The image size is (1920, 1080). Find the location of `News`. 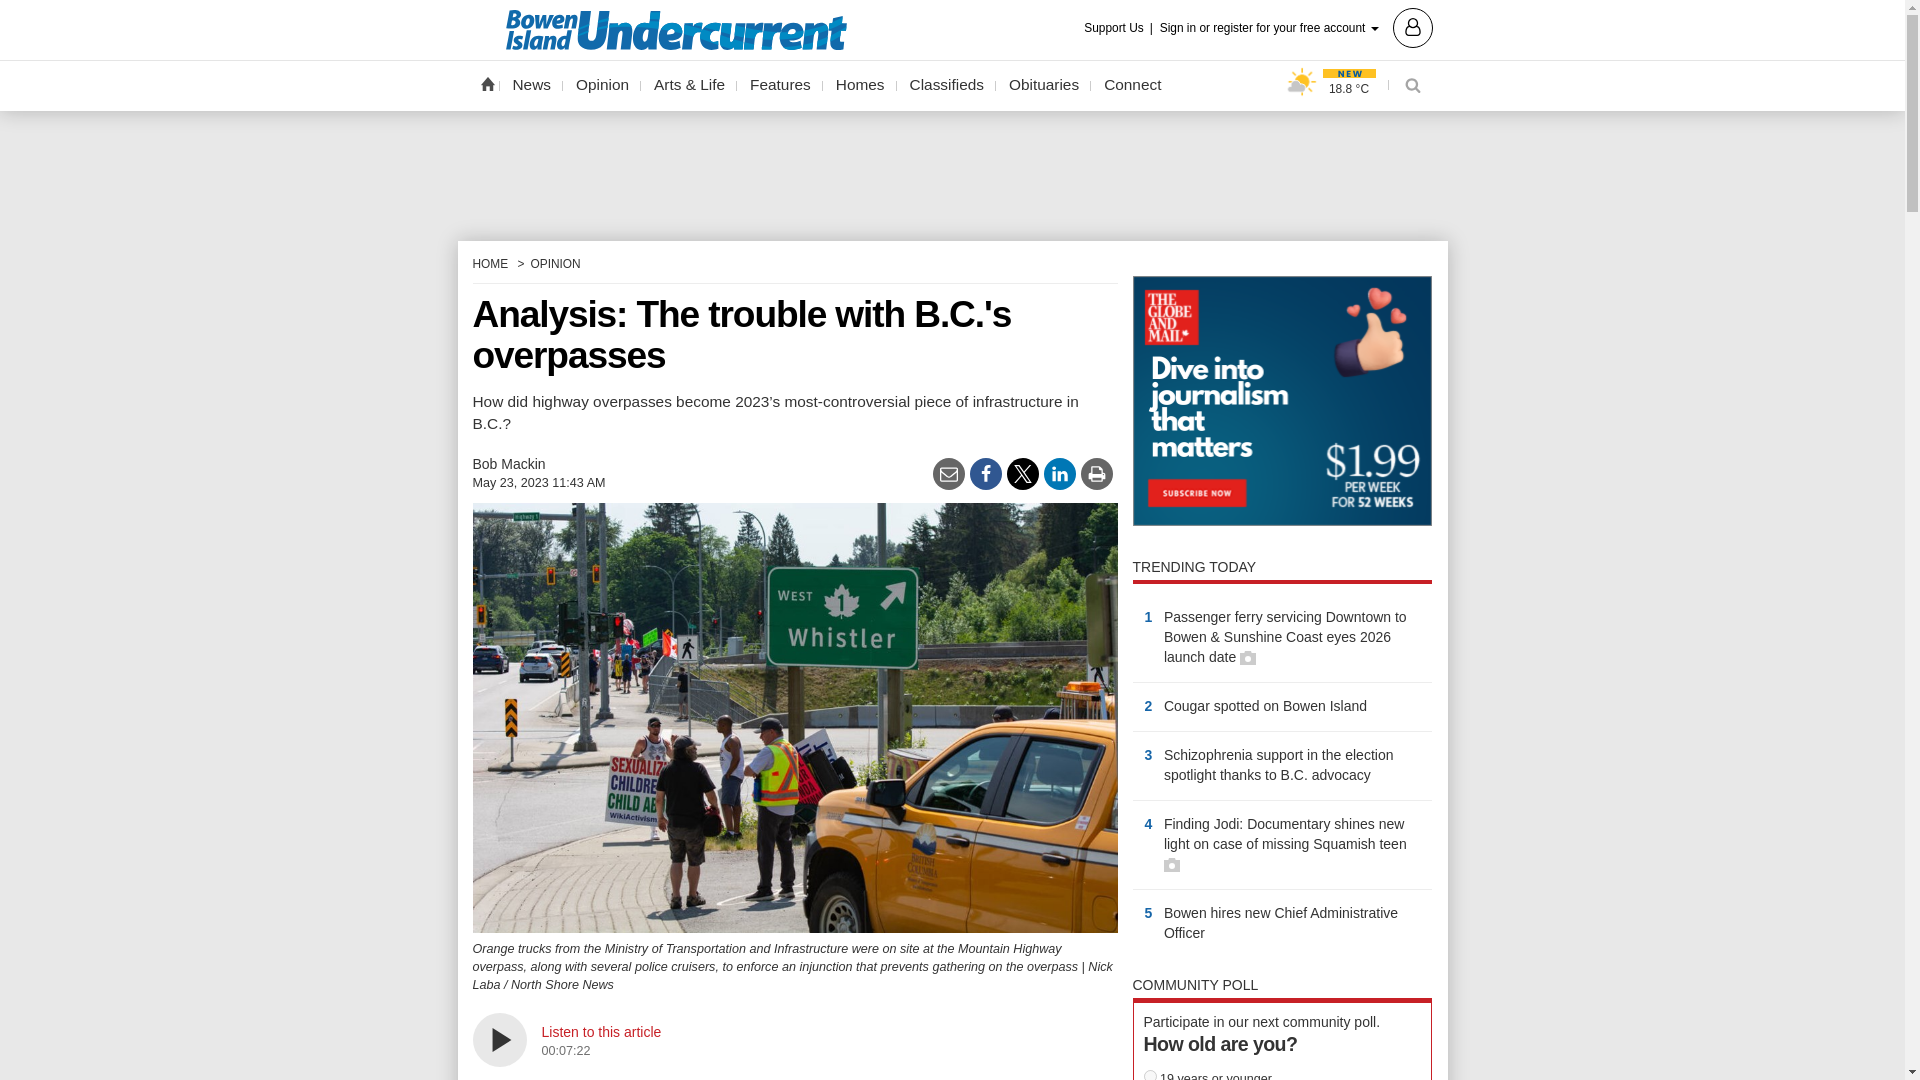

News is located at coordinates (532, 85).